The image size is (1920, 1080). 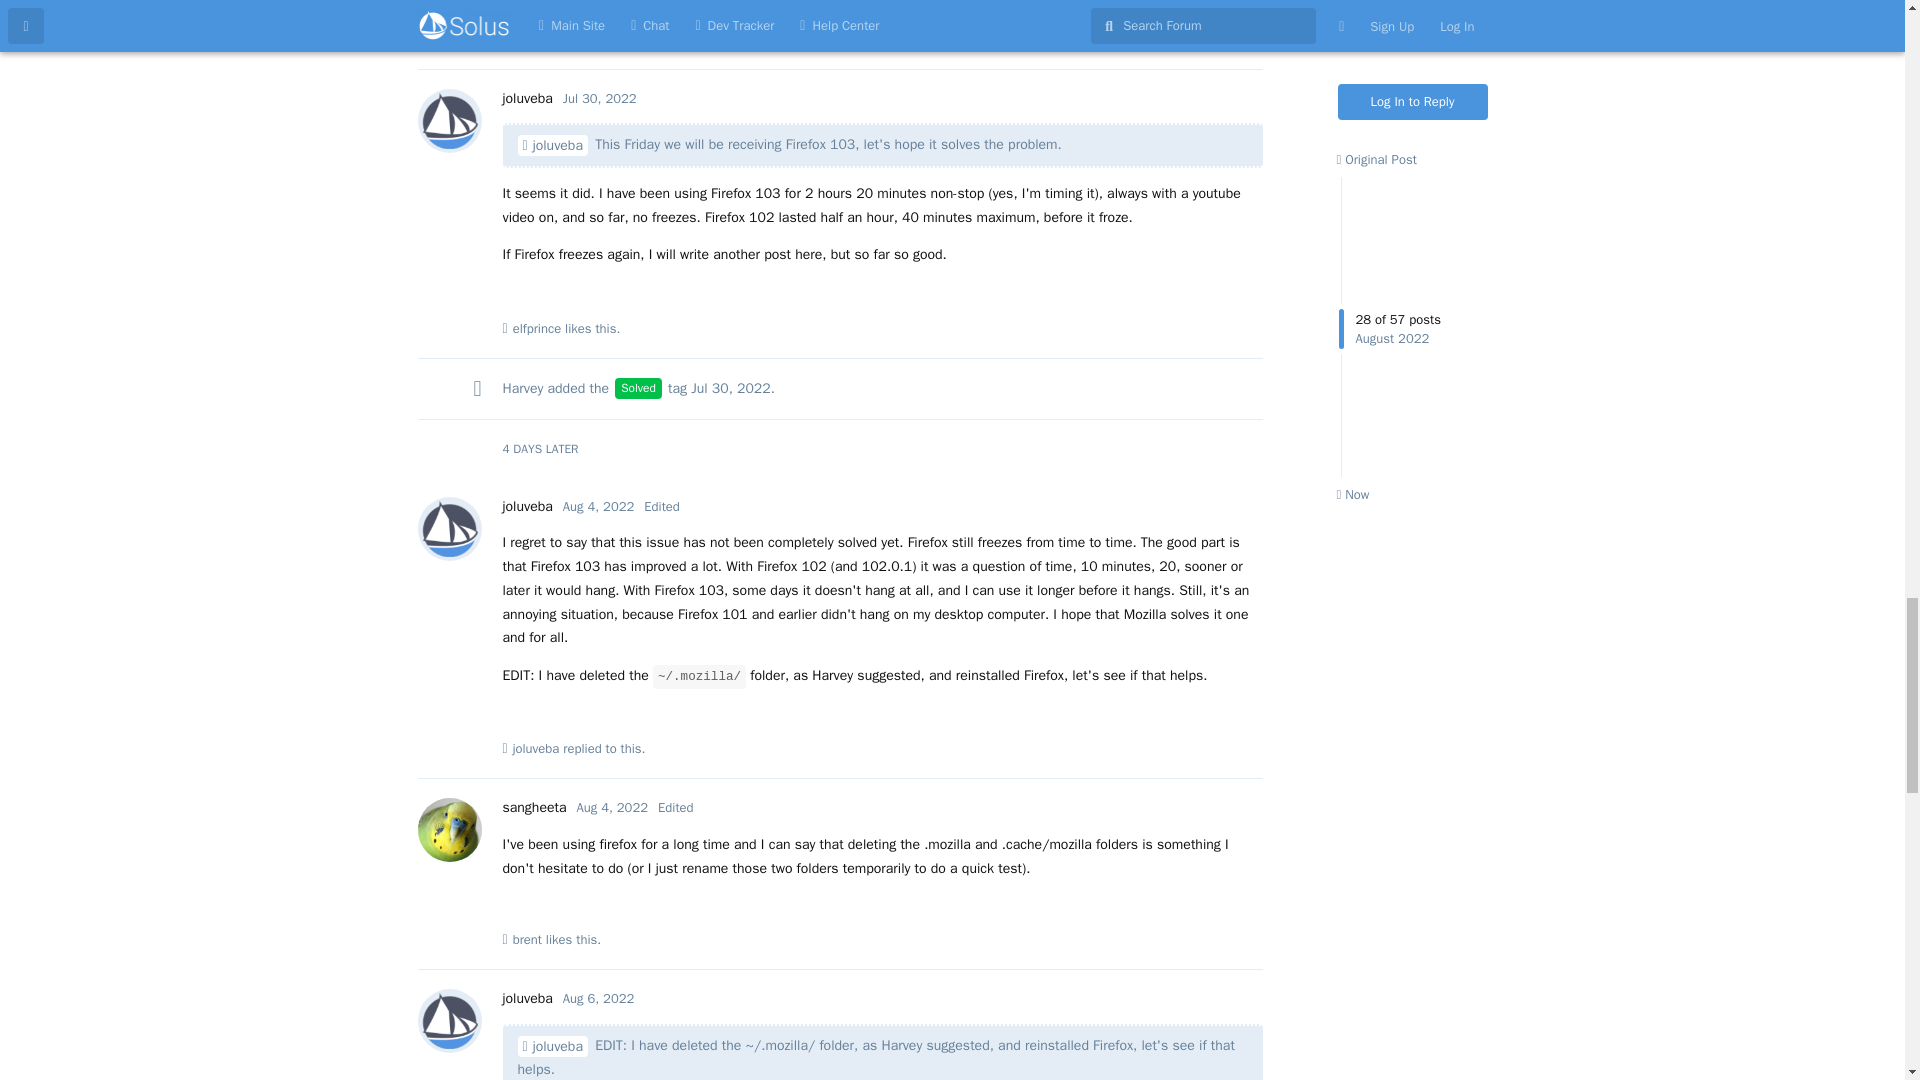 What do you see at coordinates (600, 98) in the screenshot?
I see `Saturday, July 30, 2022 8:08 PM` at bounding box center [600, 98].